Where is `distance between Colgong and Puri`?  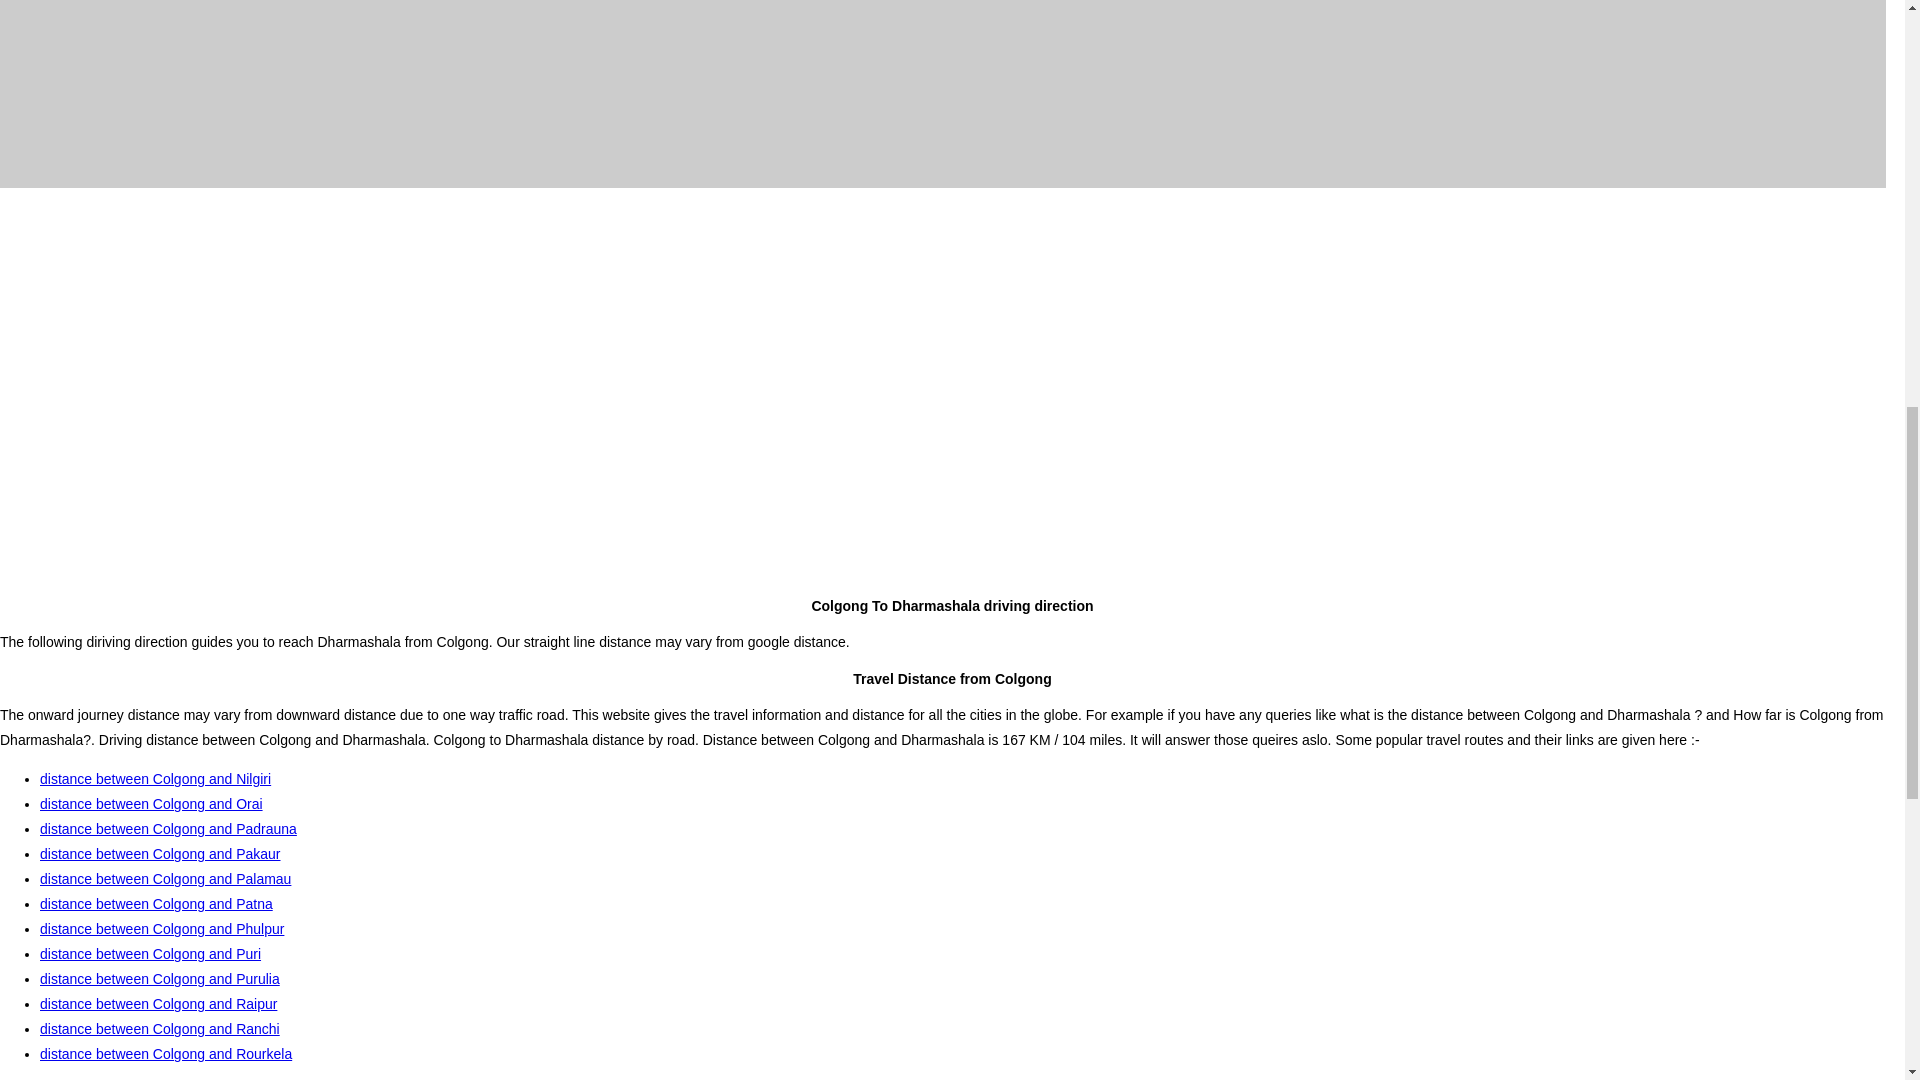
distance between Colgong and Puri is located at coordinates (150, 954).